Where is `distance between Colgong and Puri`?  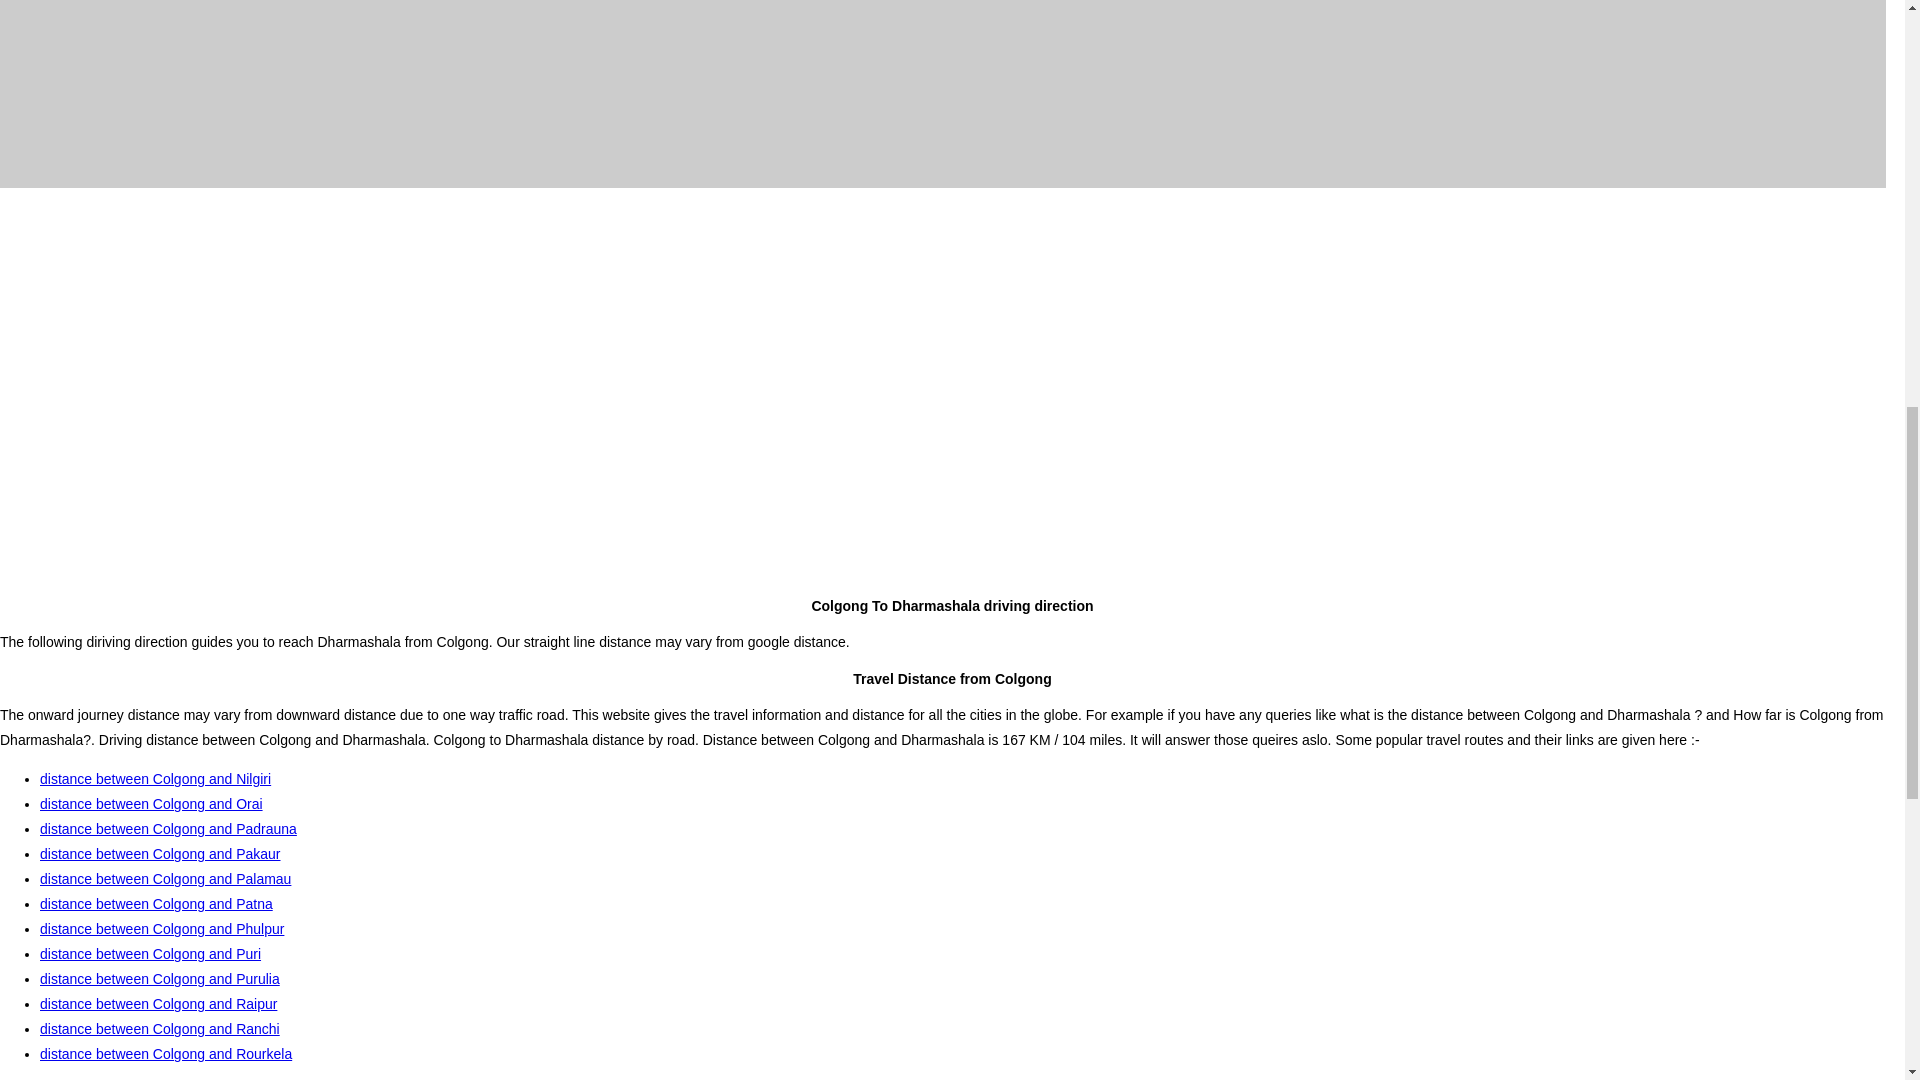
distance between Colgong and Puri is located at coordinates (150, 954).